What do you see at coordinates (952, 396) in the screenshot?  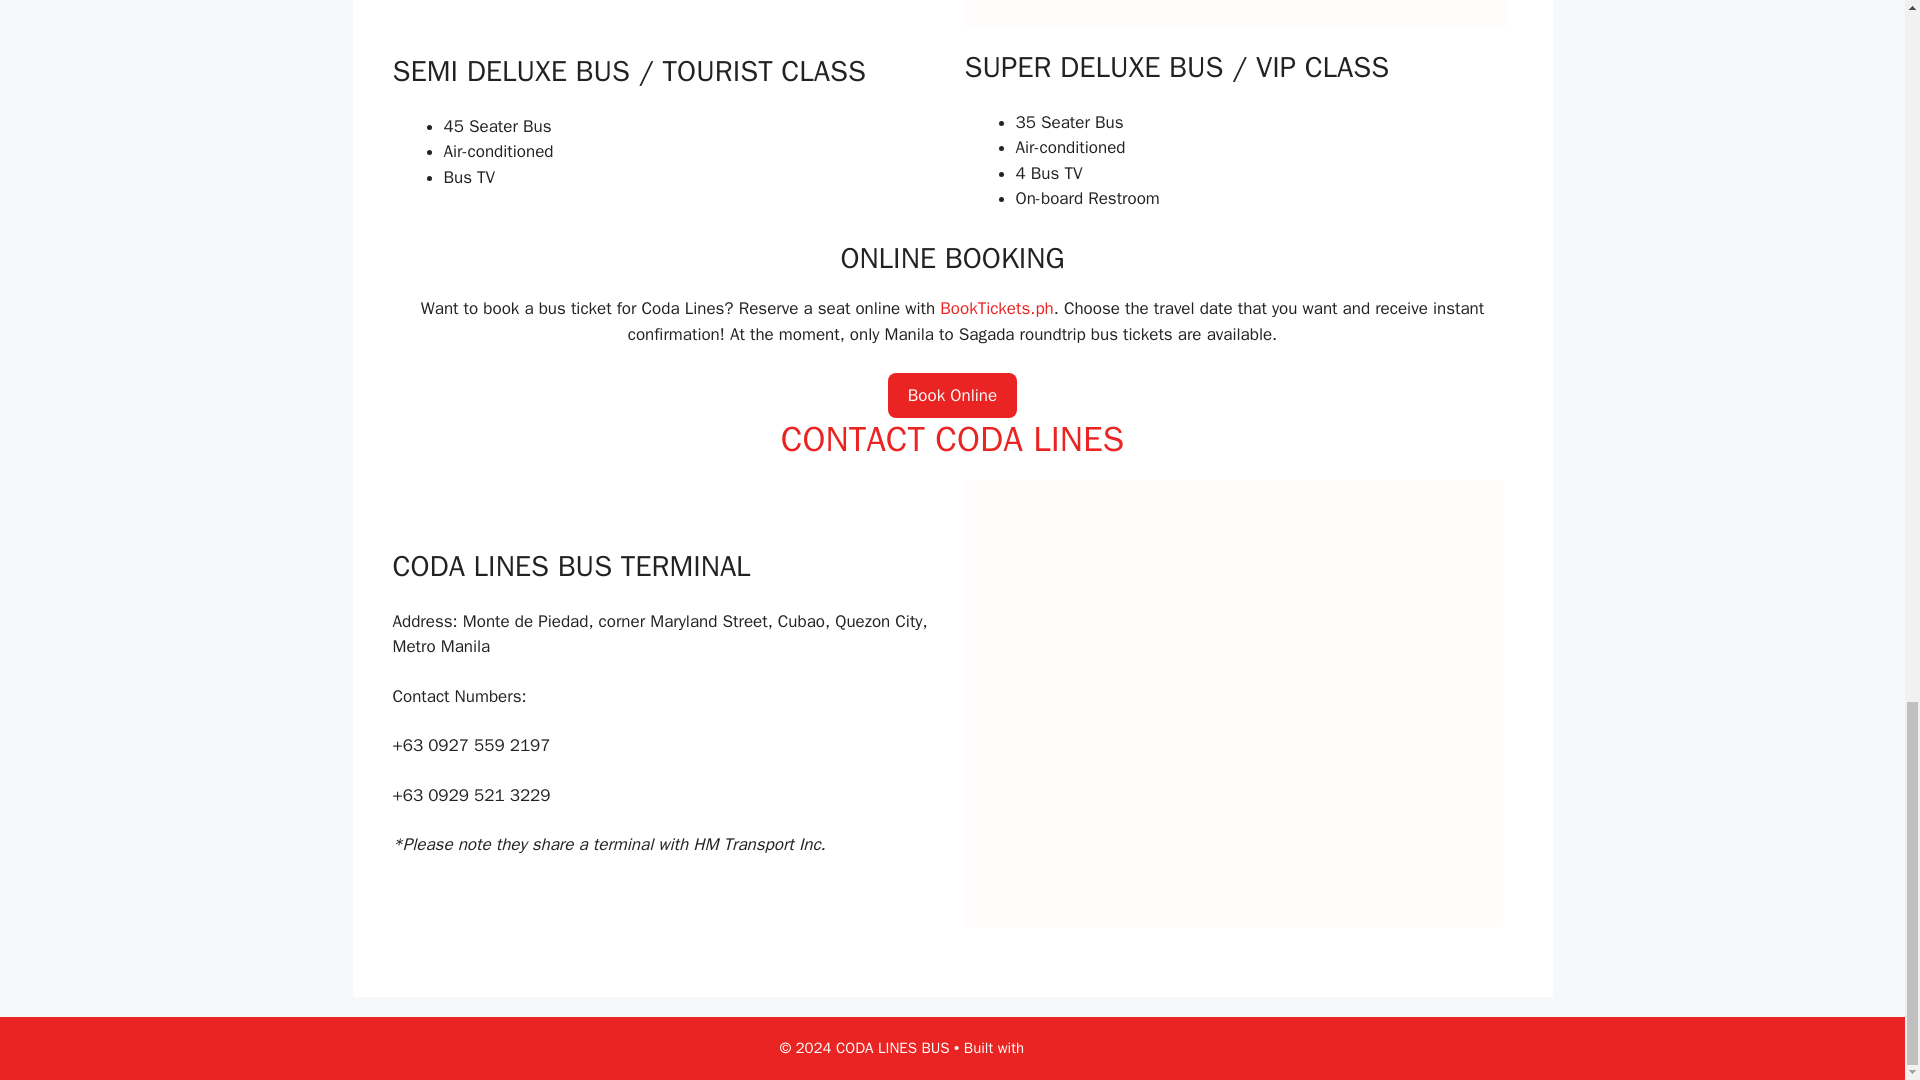 I see `Book Online` at bounding box center [952, 396].